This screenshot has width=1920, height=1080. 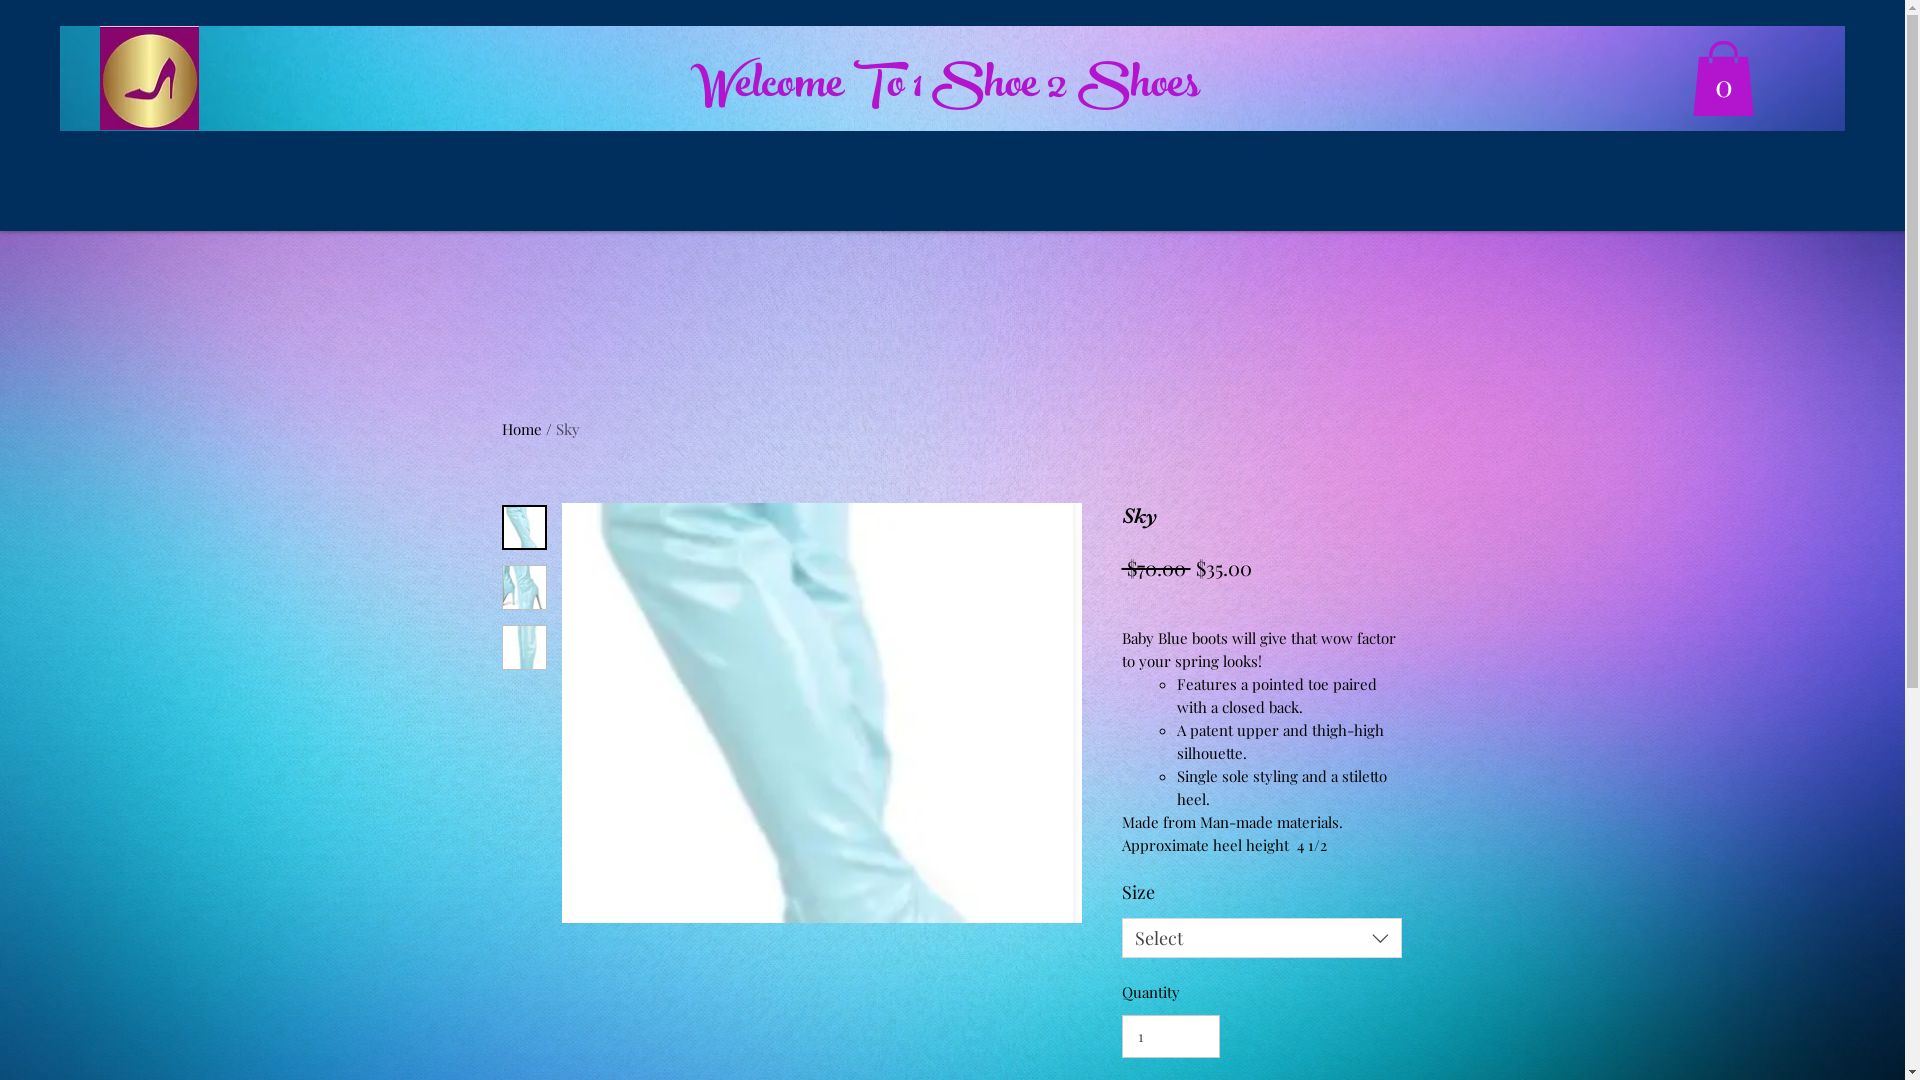 What do you see at coordinates (568, 429) in the screenshot?
I see `Sky` at bounding box center [568, 429].